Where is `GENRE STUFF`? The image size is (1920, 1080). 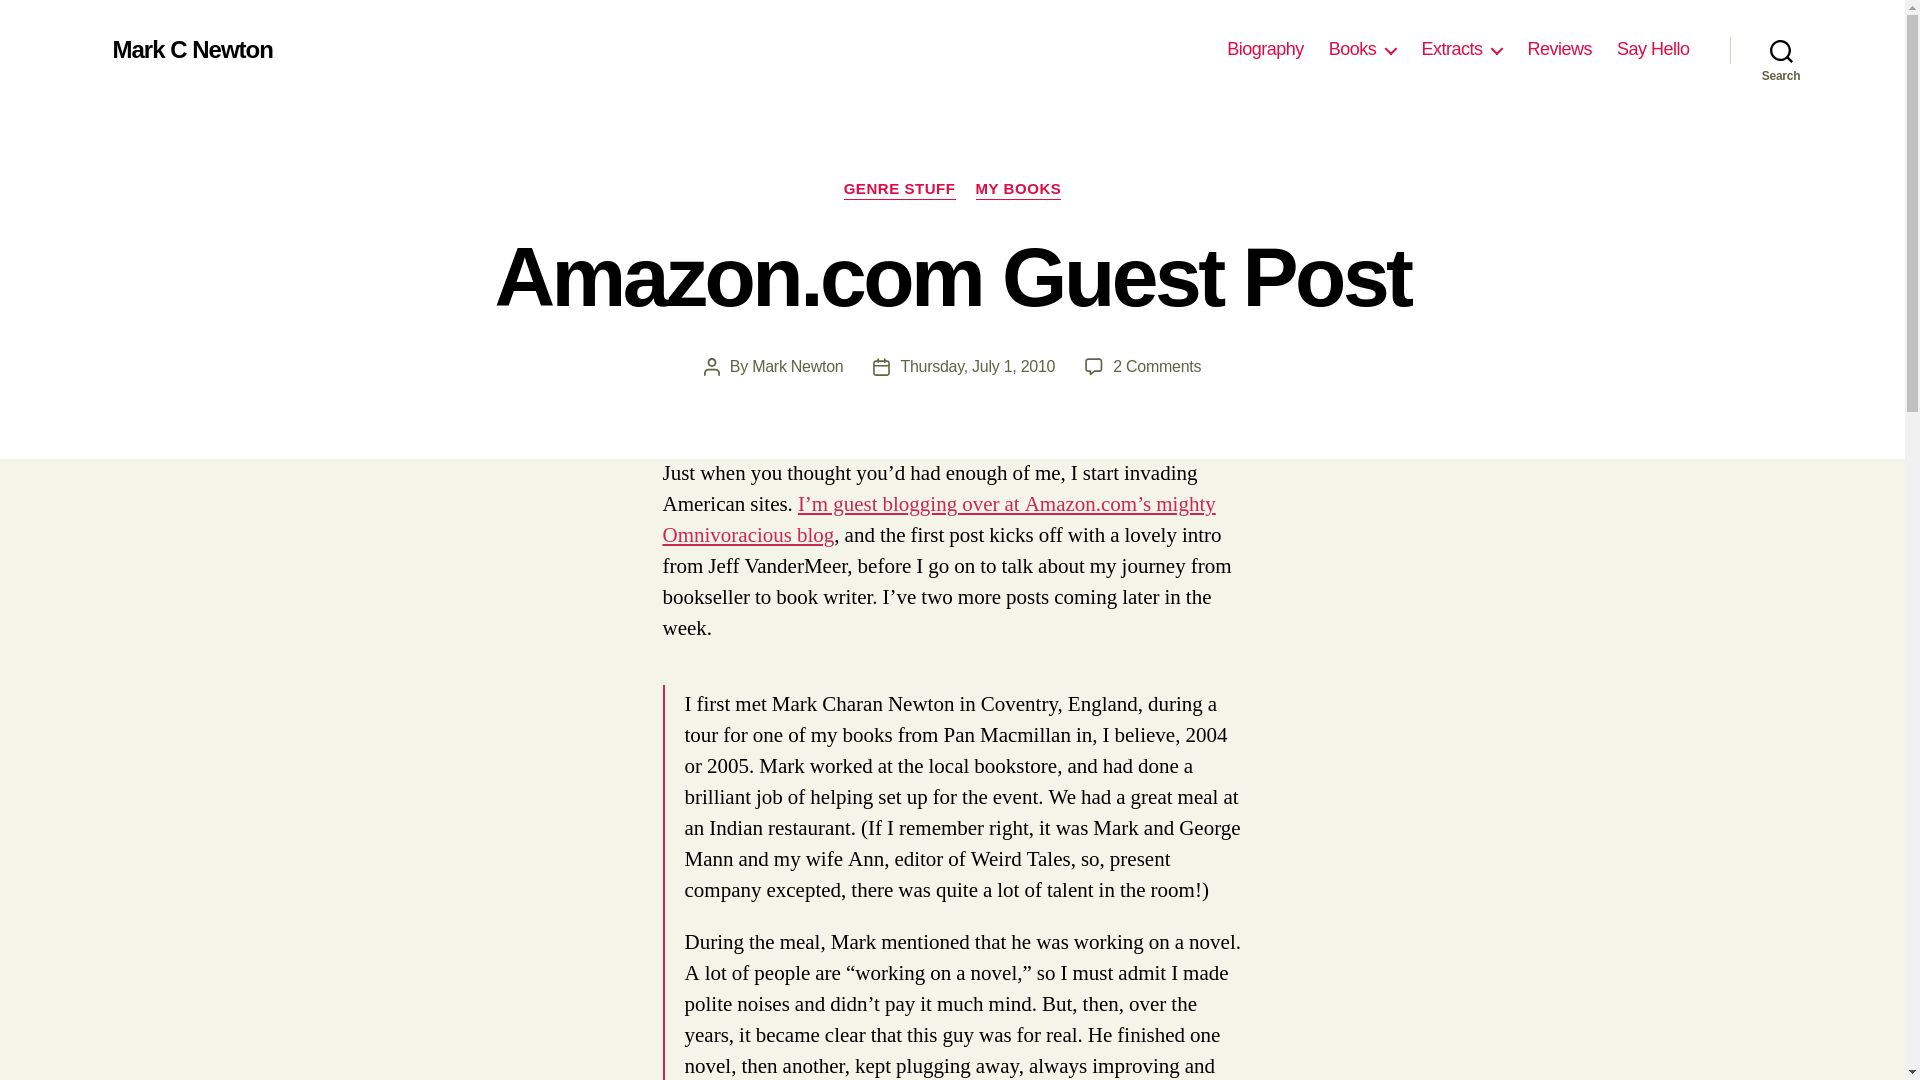
GENRE STUFF is located at coordinates (900, 190).